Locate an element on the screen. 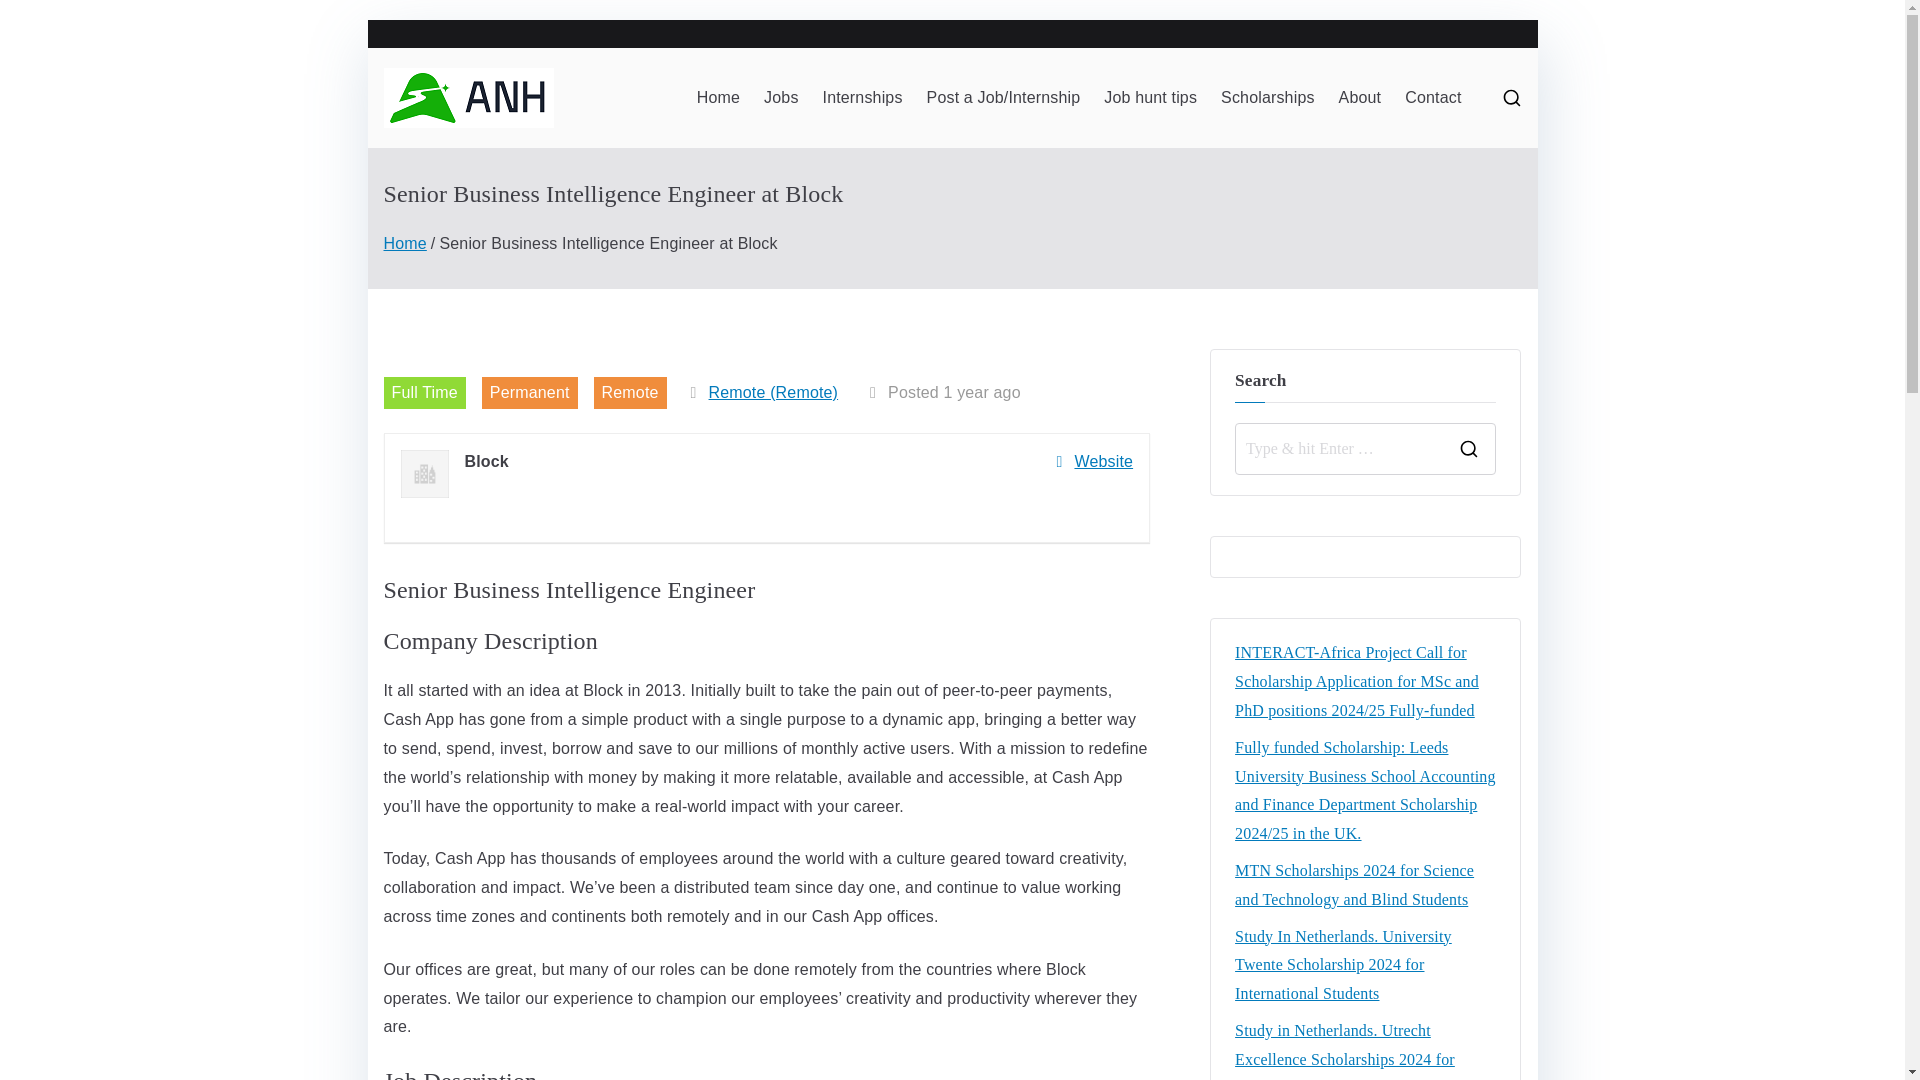  Contact is located at coordinates (1433, 98).